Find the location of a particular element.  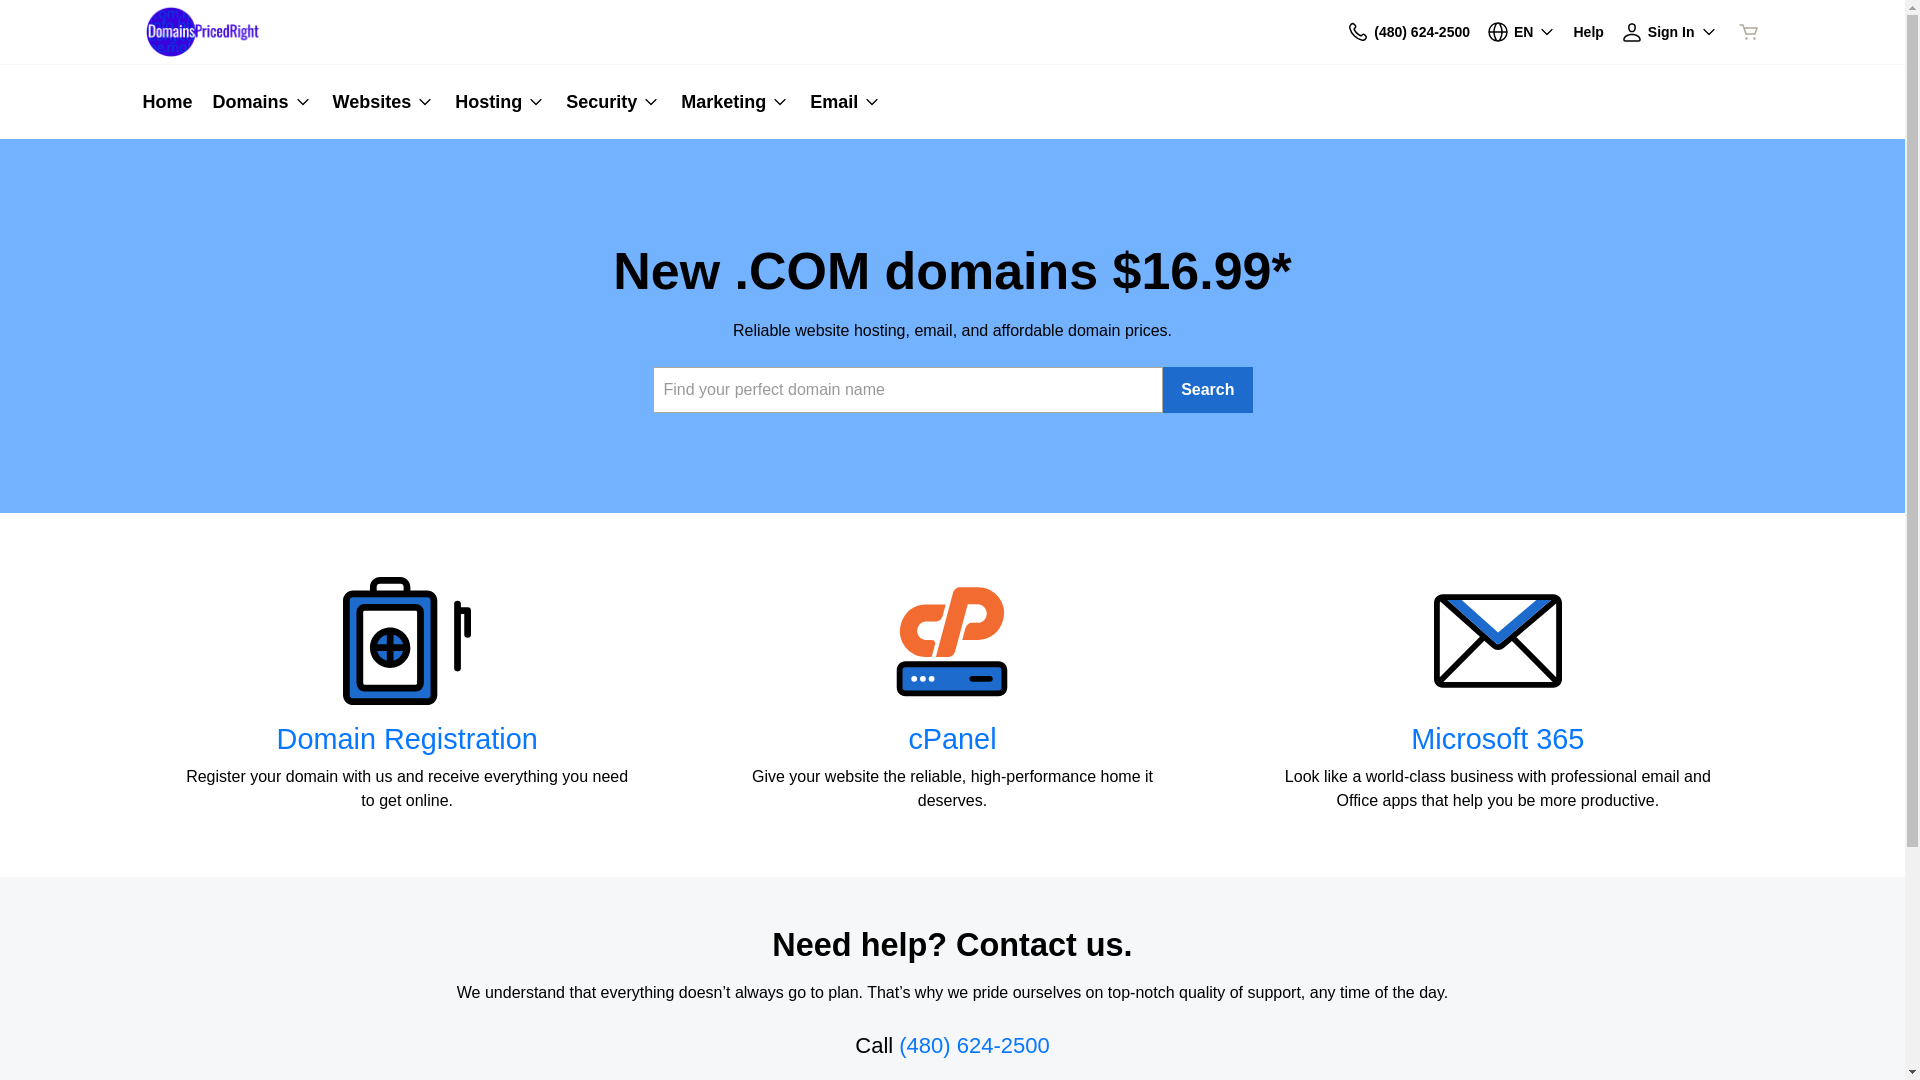

cPanel is located at coordinates (952, 739).